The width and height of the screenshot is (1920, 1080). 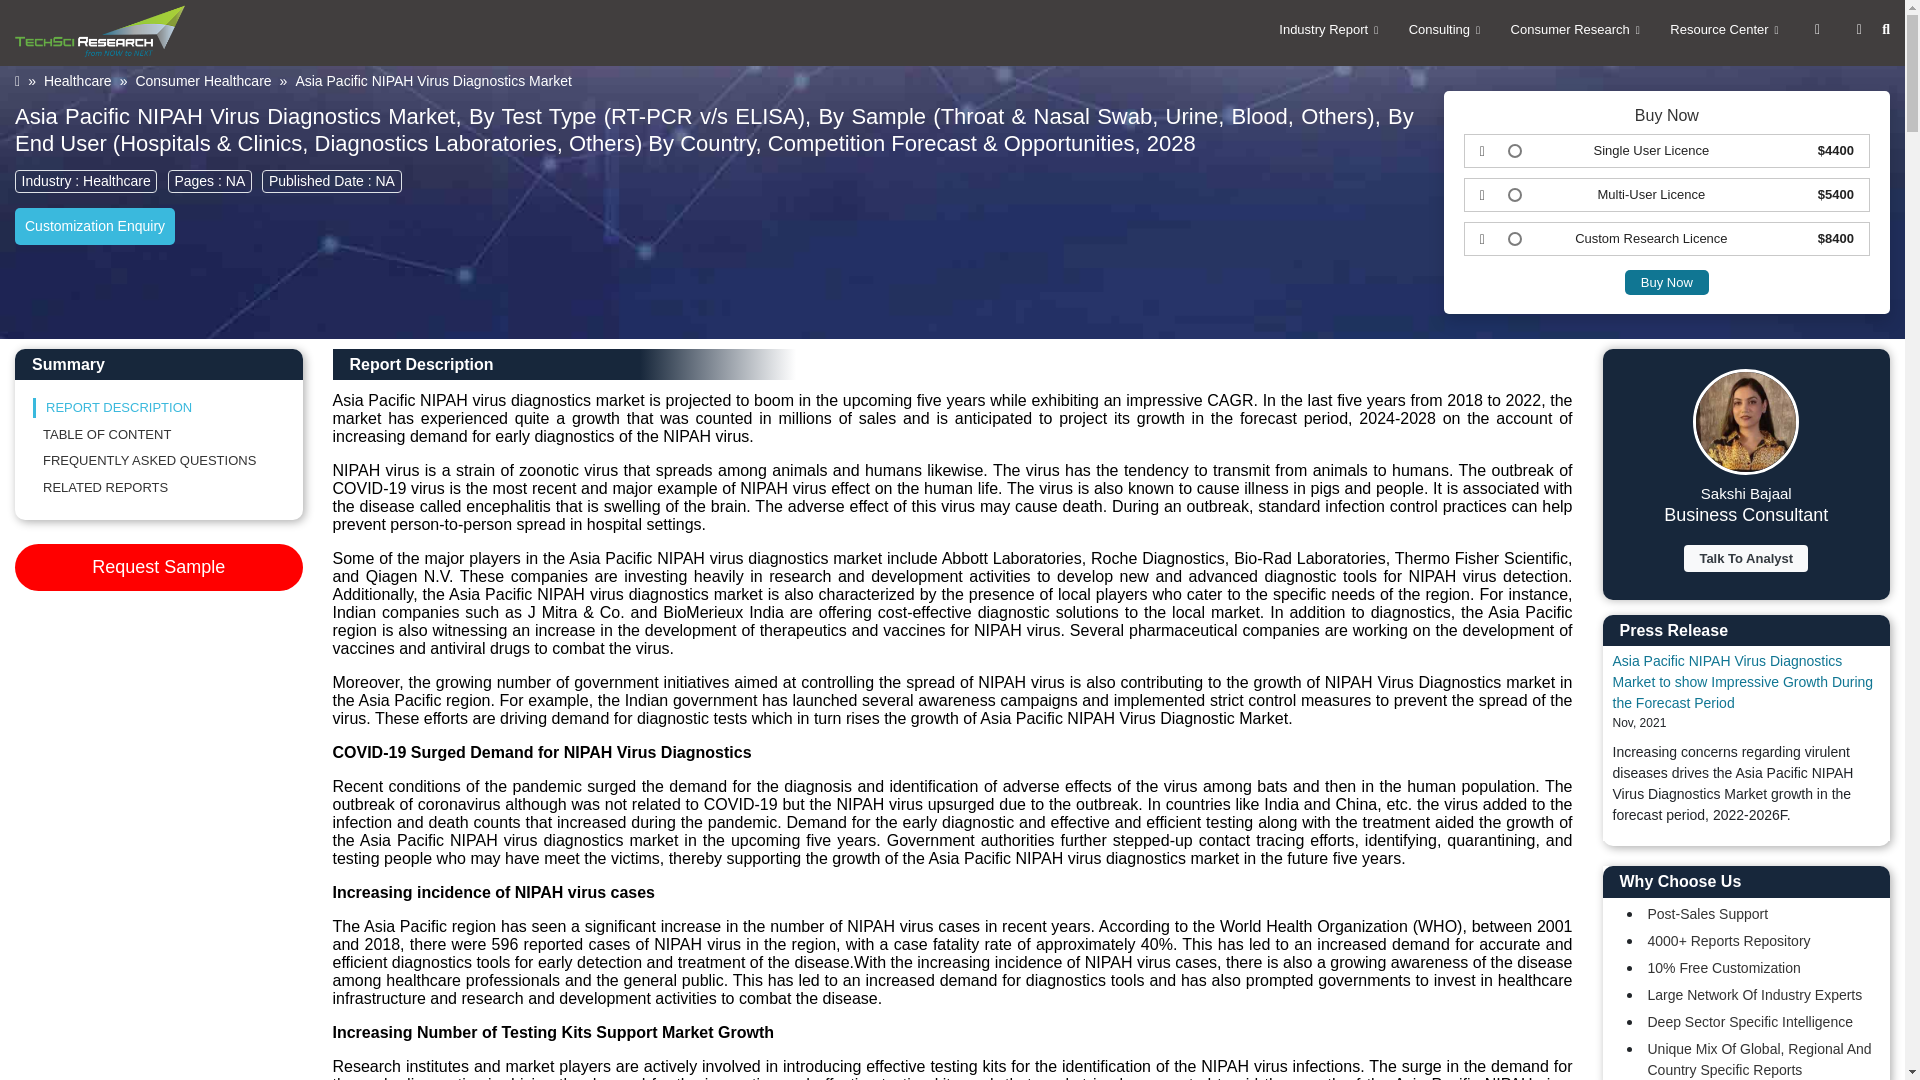 I want to click on Industry Report, so click(x=1324, y=30).